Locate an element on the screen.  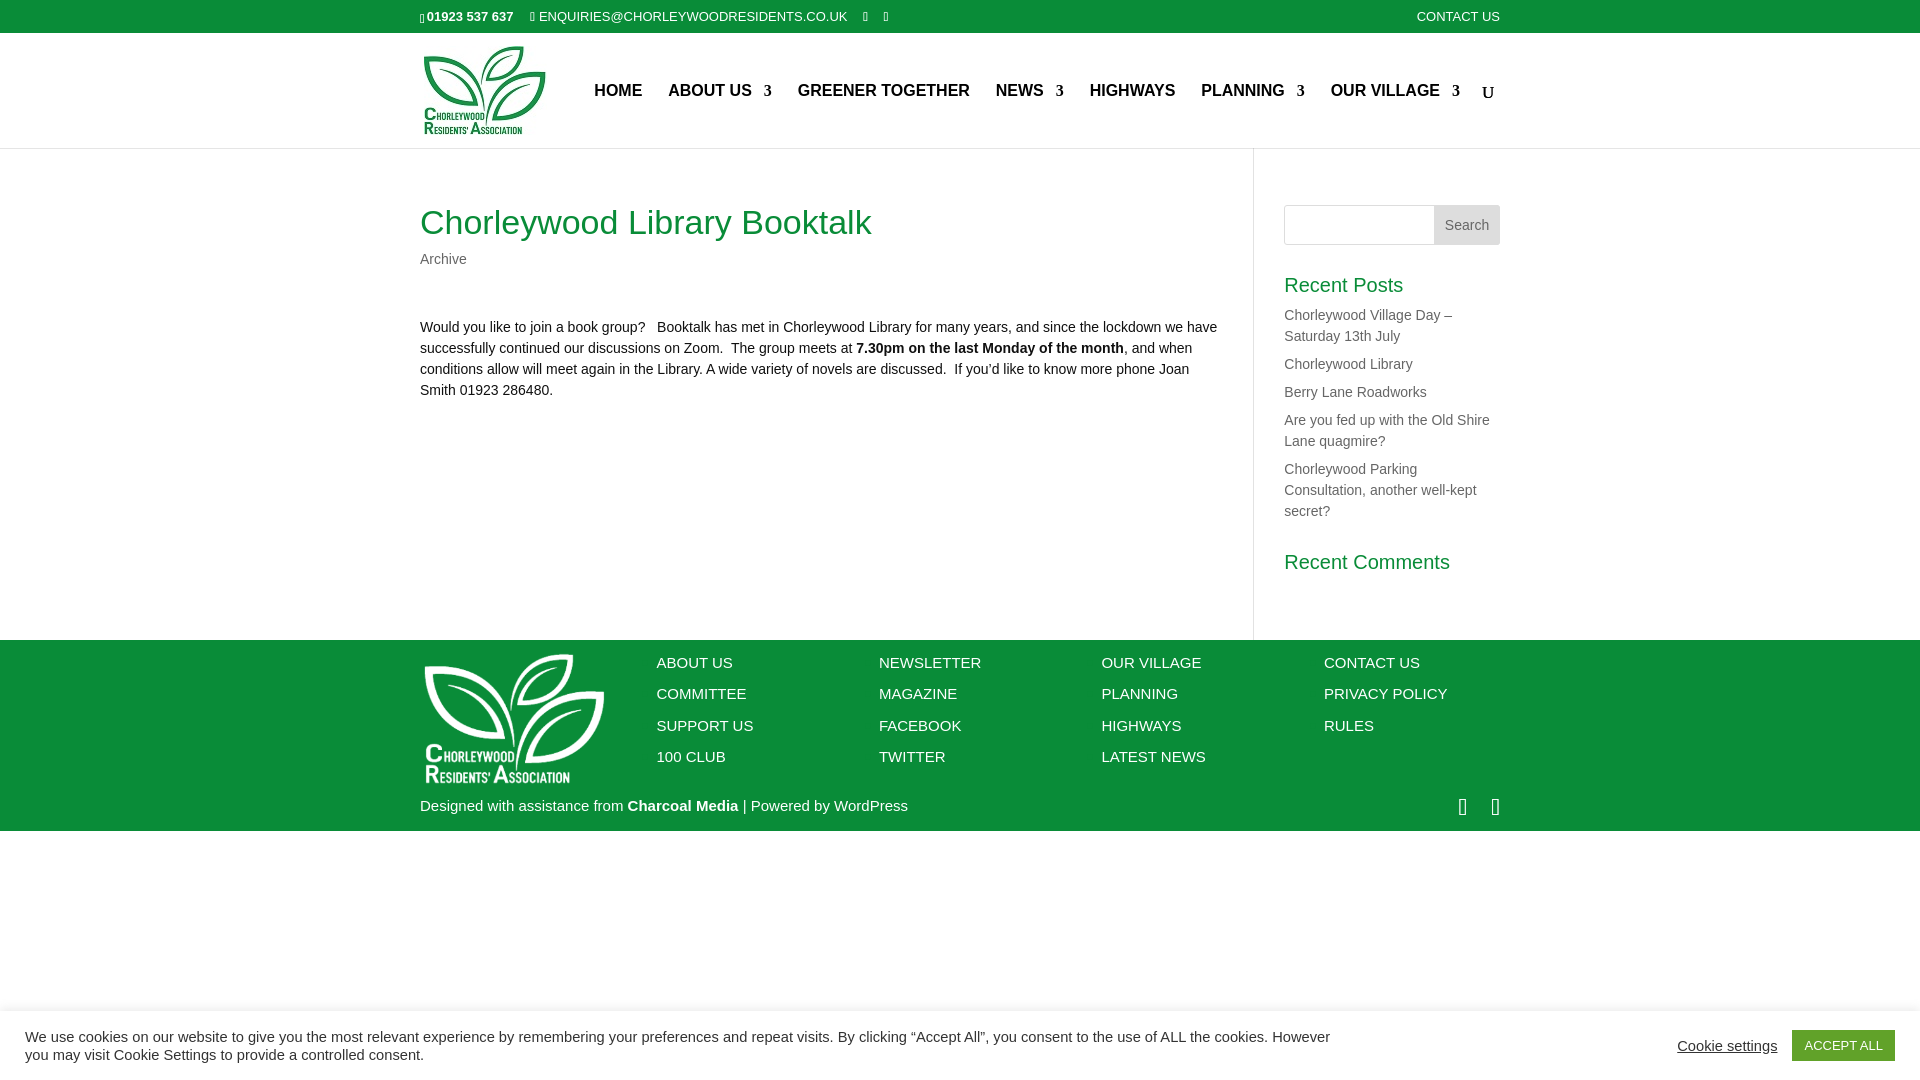
Search is located at coordinates (1466, 225).